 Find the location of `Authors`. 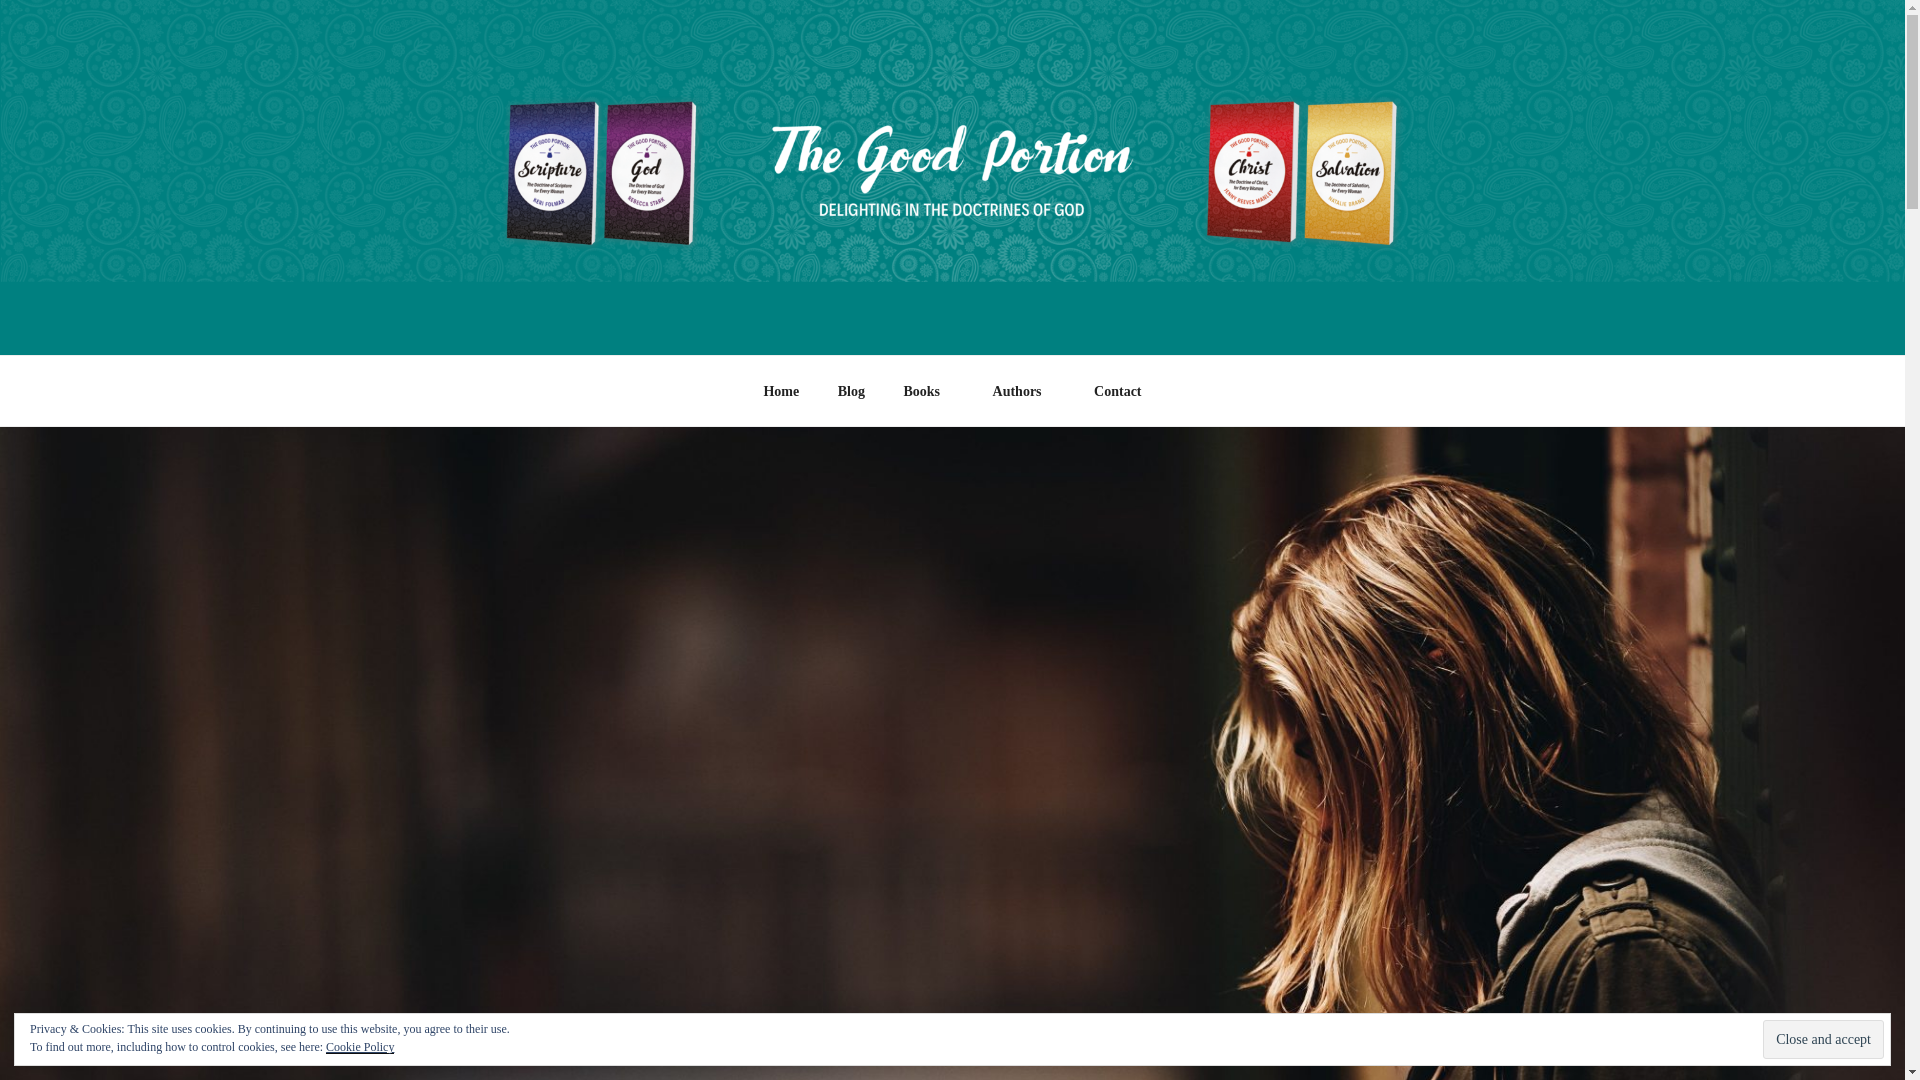

Authors is located at coordinates (1024, 391).